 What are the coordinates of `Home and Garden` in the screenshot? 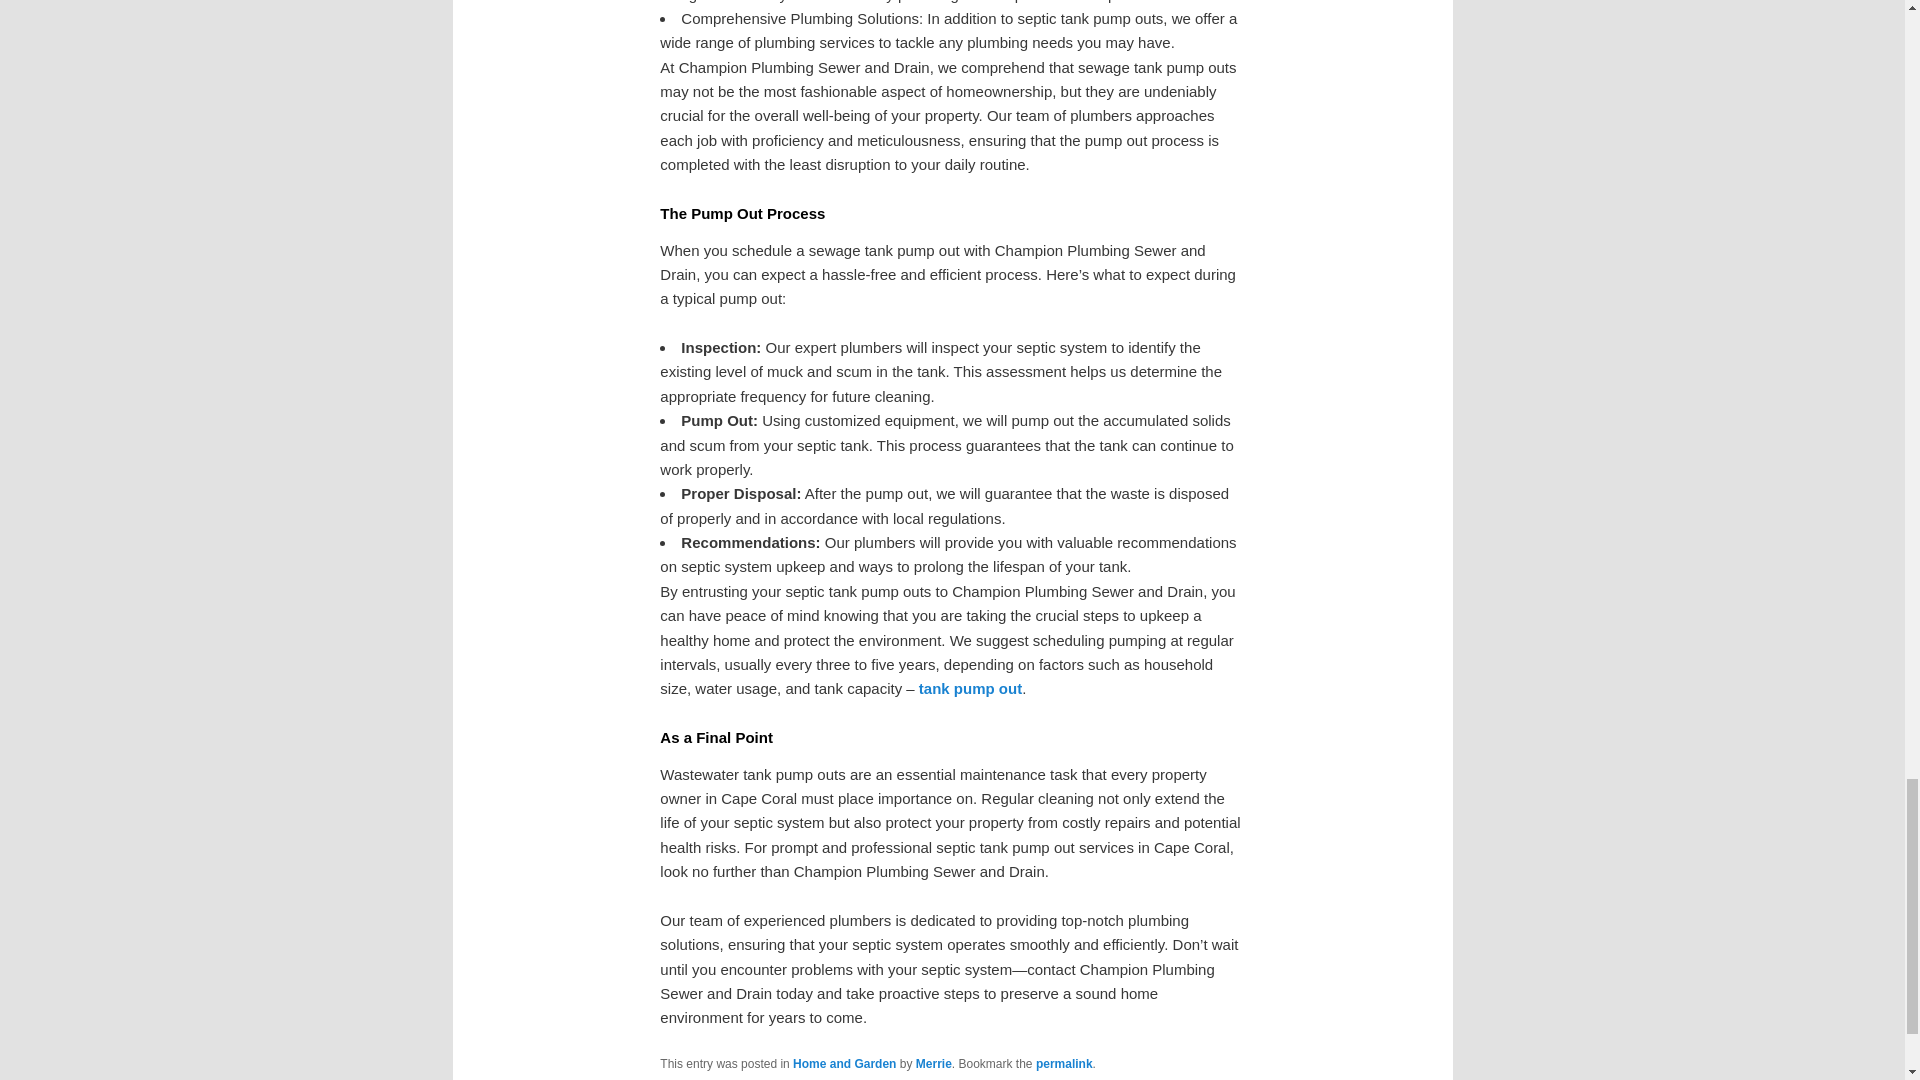 It's located at (844, 1064).